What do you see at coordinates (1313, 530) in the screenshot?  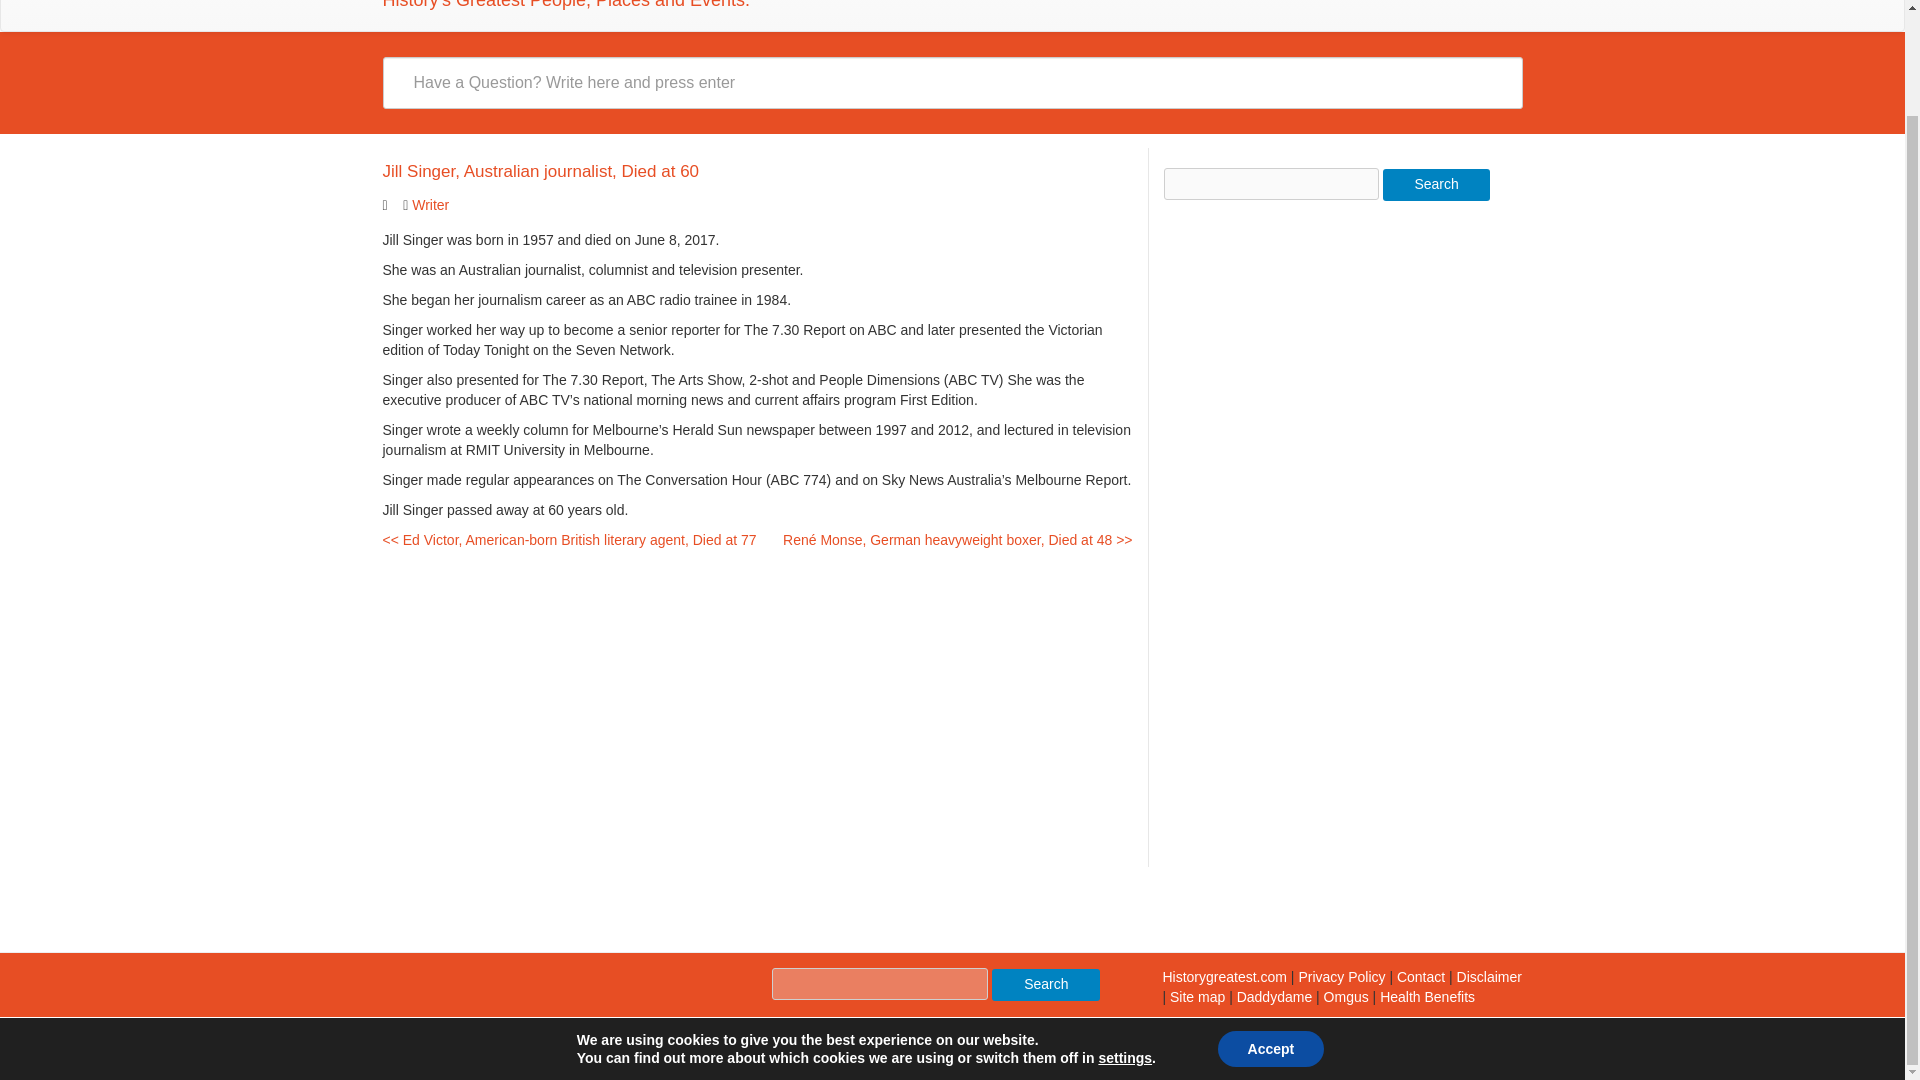 I see `Advertisement` at bounding box center [1313, 530].